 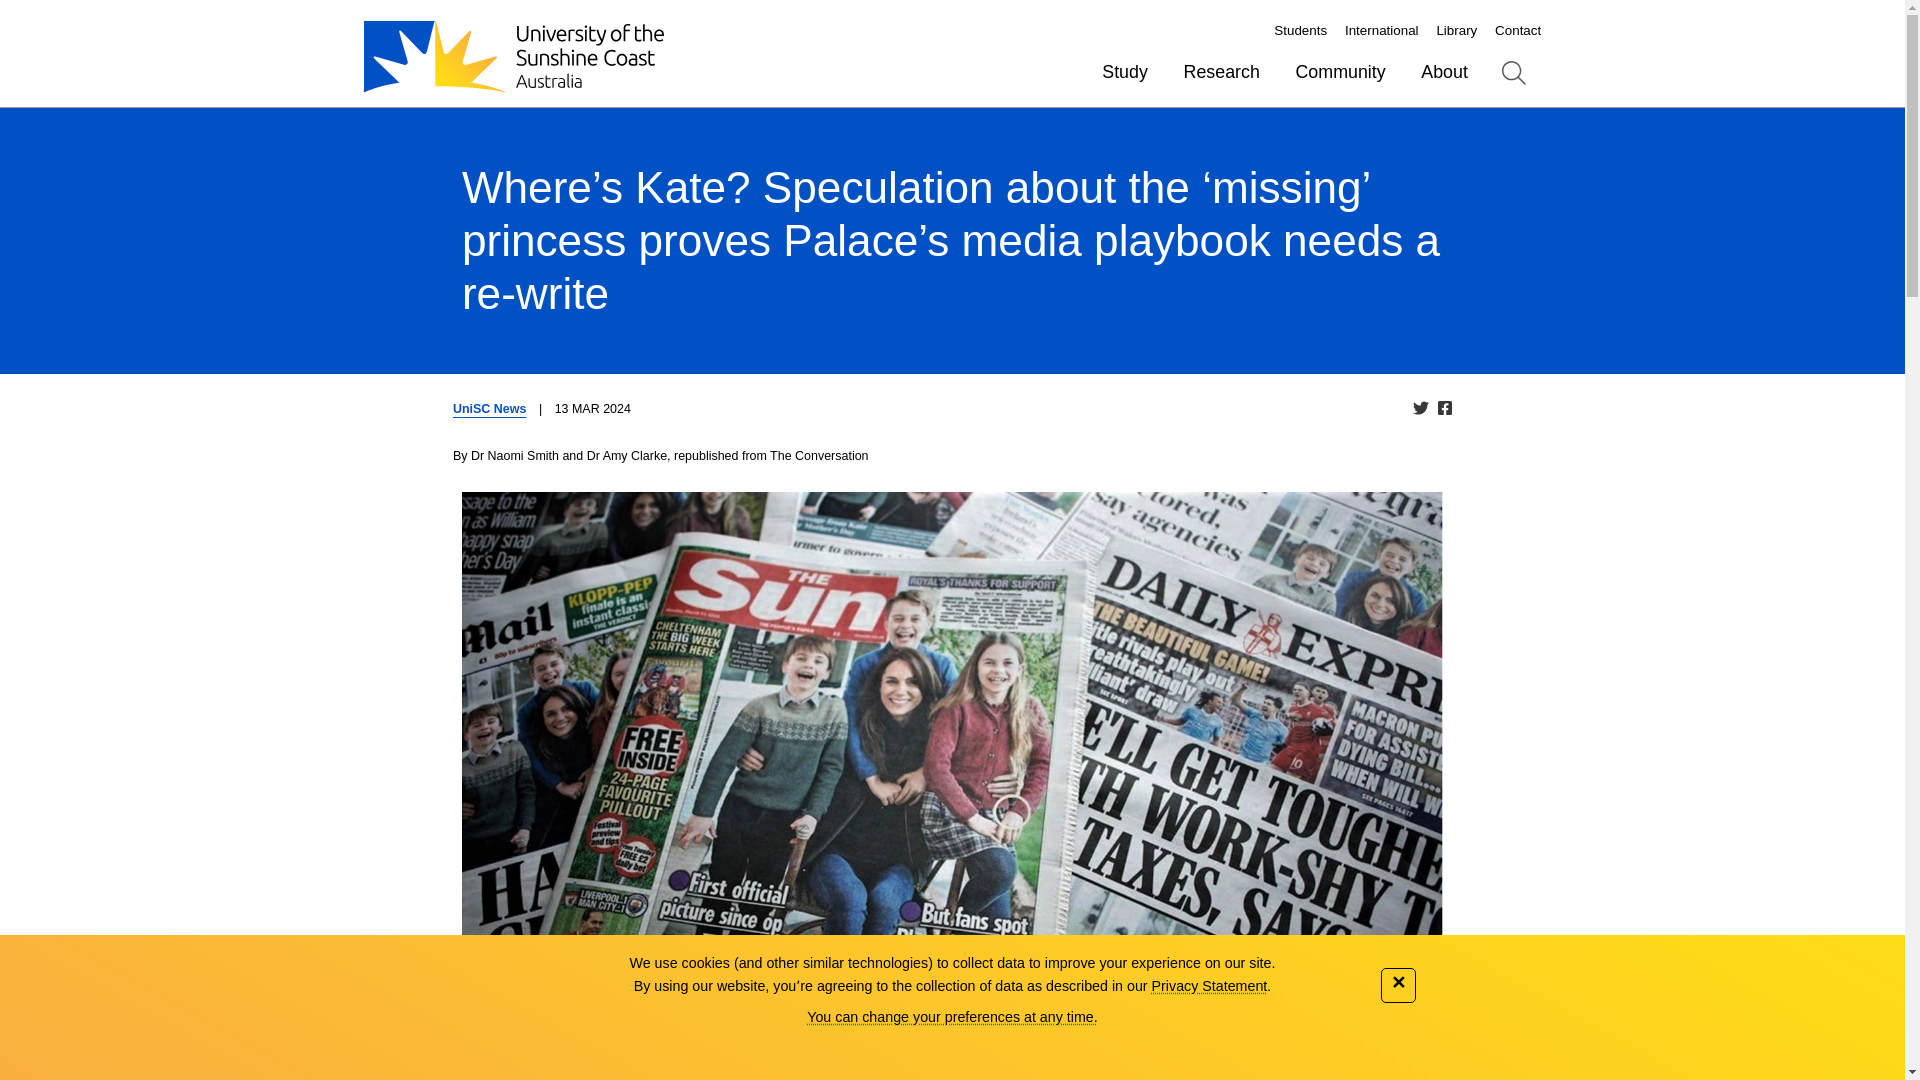 What do you see at coordinates (1518, 30) in the screenshot?
I see `Contact` at bounding box center [1518, 30].